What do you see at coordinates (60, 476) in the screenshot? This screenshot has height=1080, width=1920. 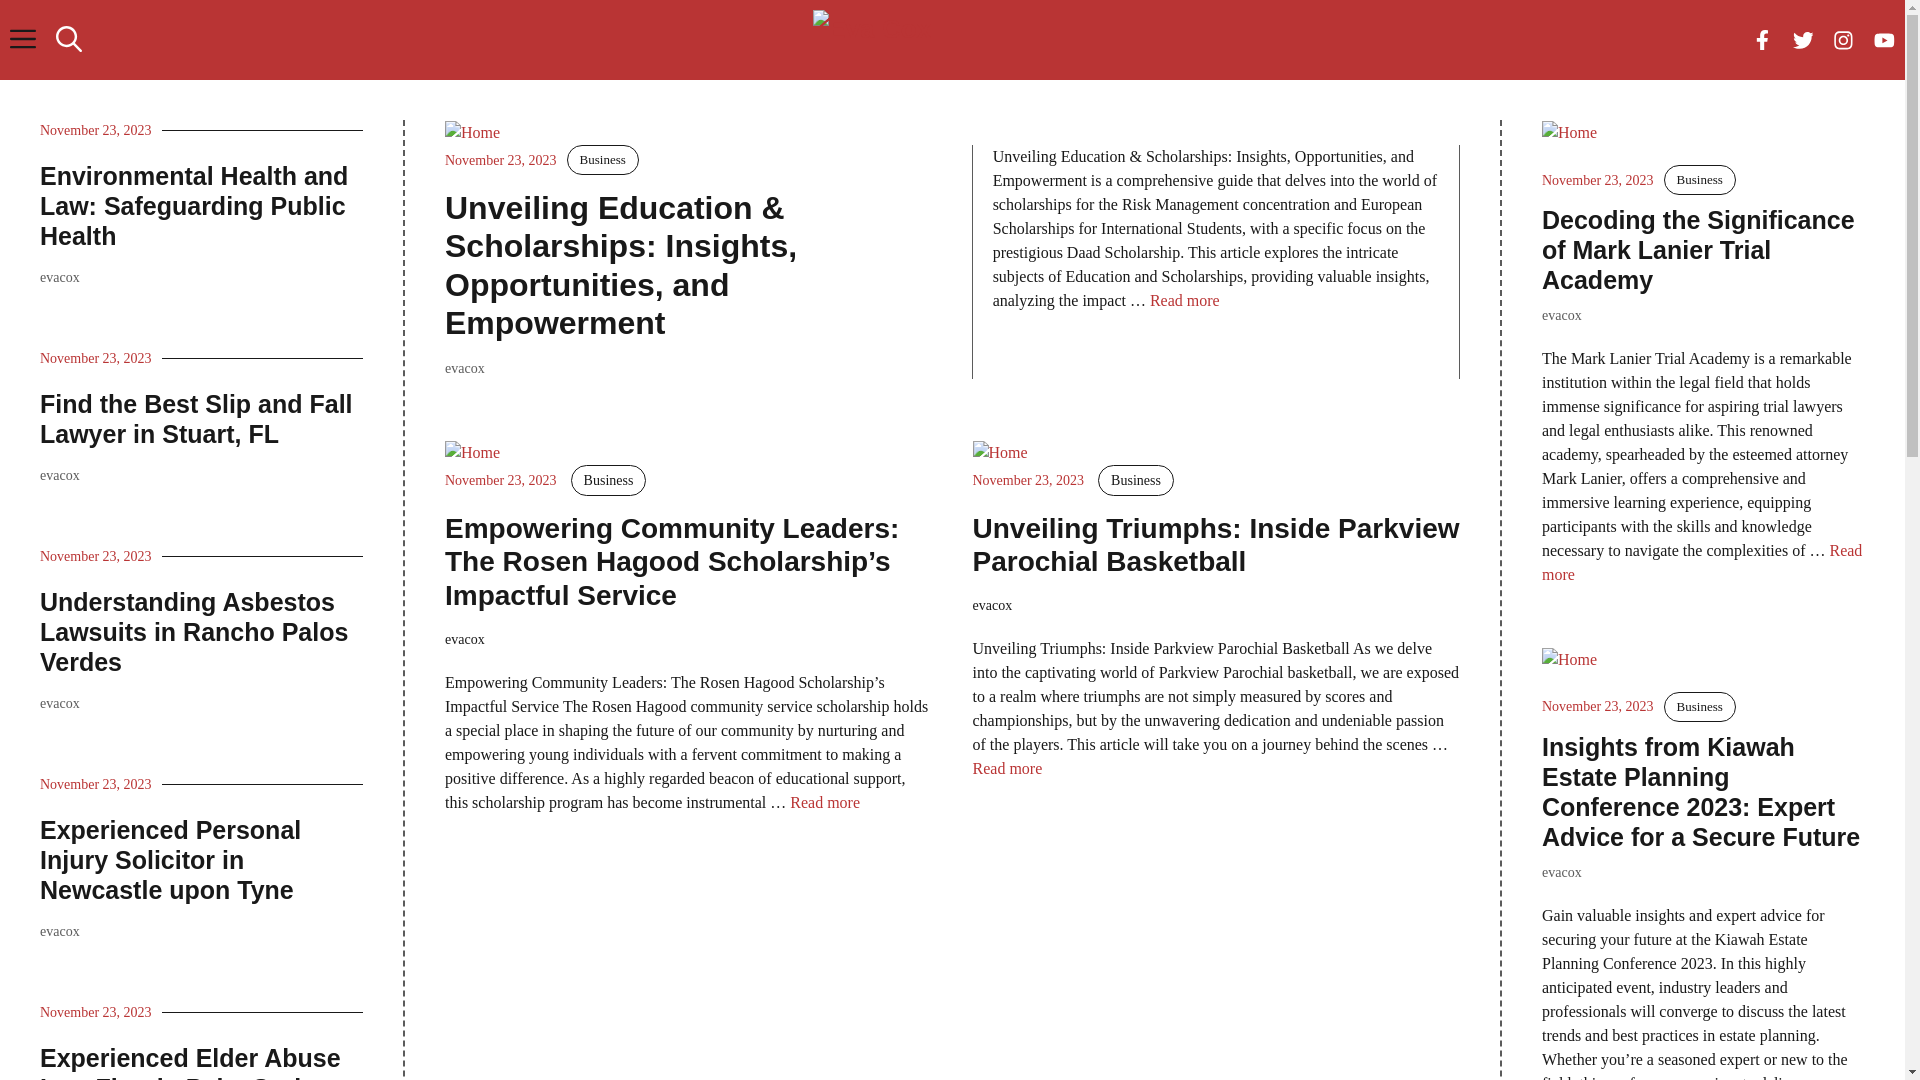 I see `evacox` at bounding box center [60, 476].